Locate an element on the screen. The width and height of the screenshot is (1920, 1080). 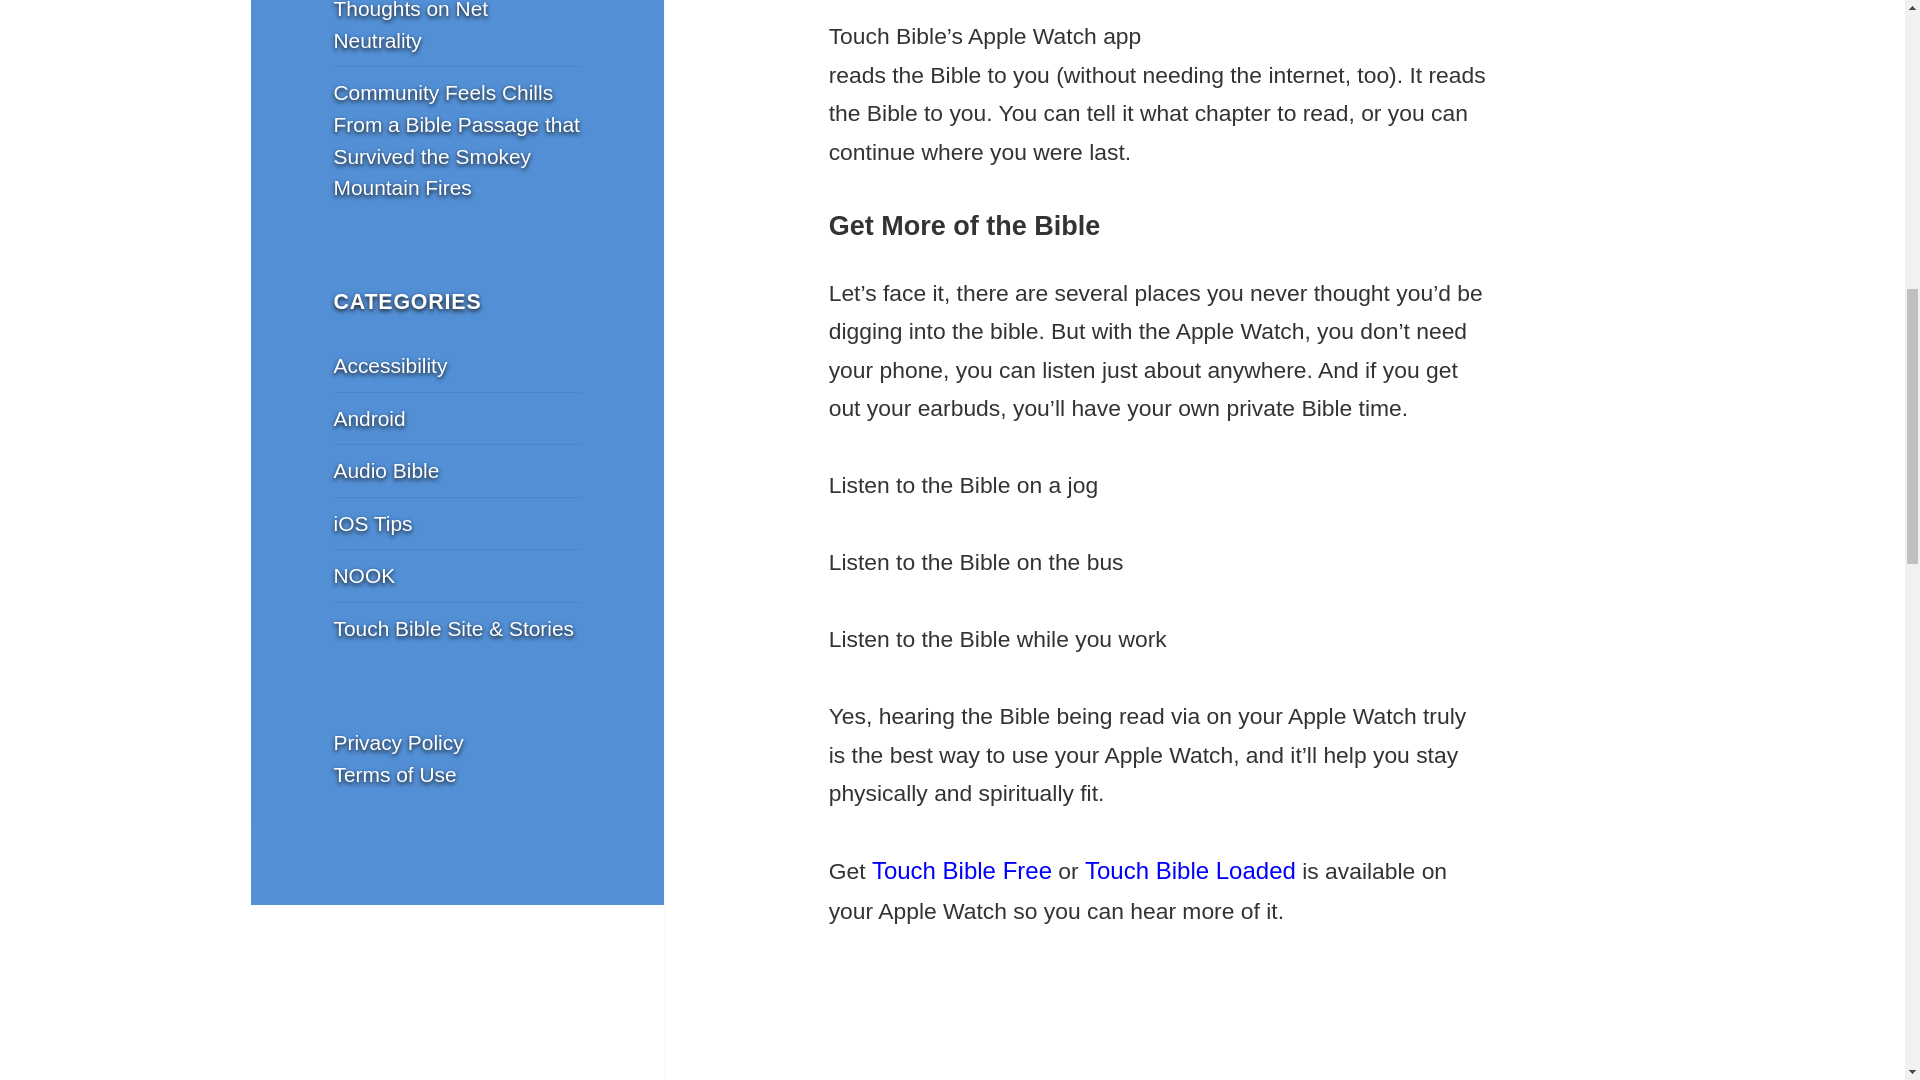
Audio Bible is located at coordinates (386, 470).